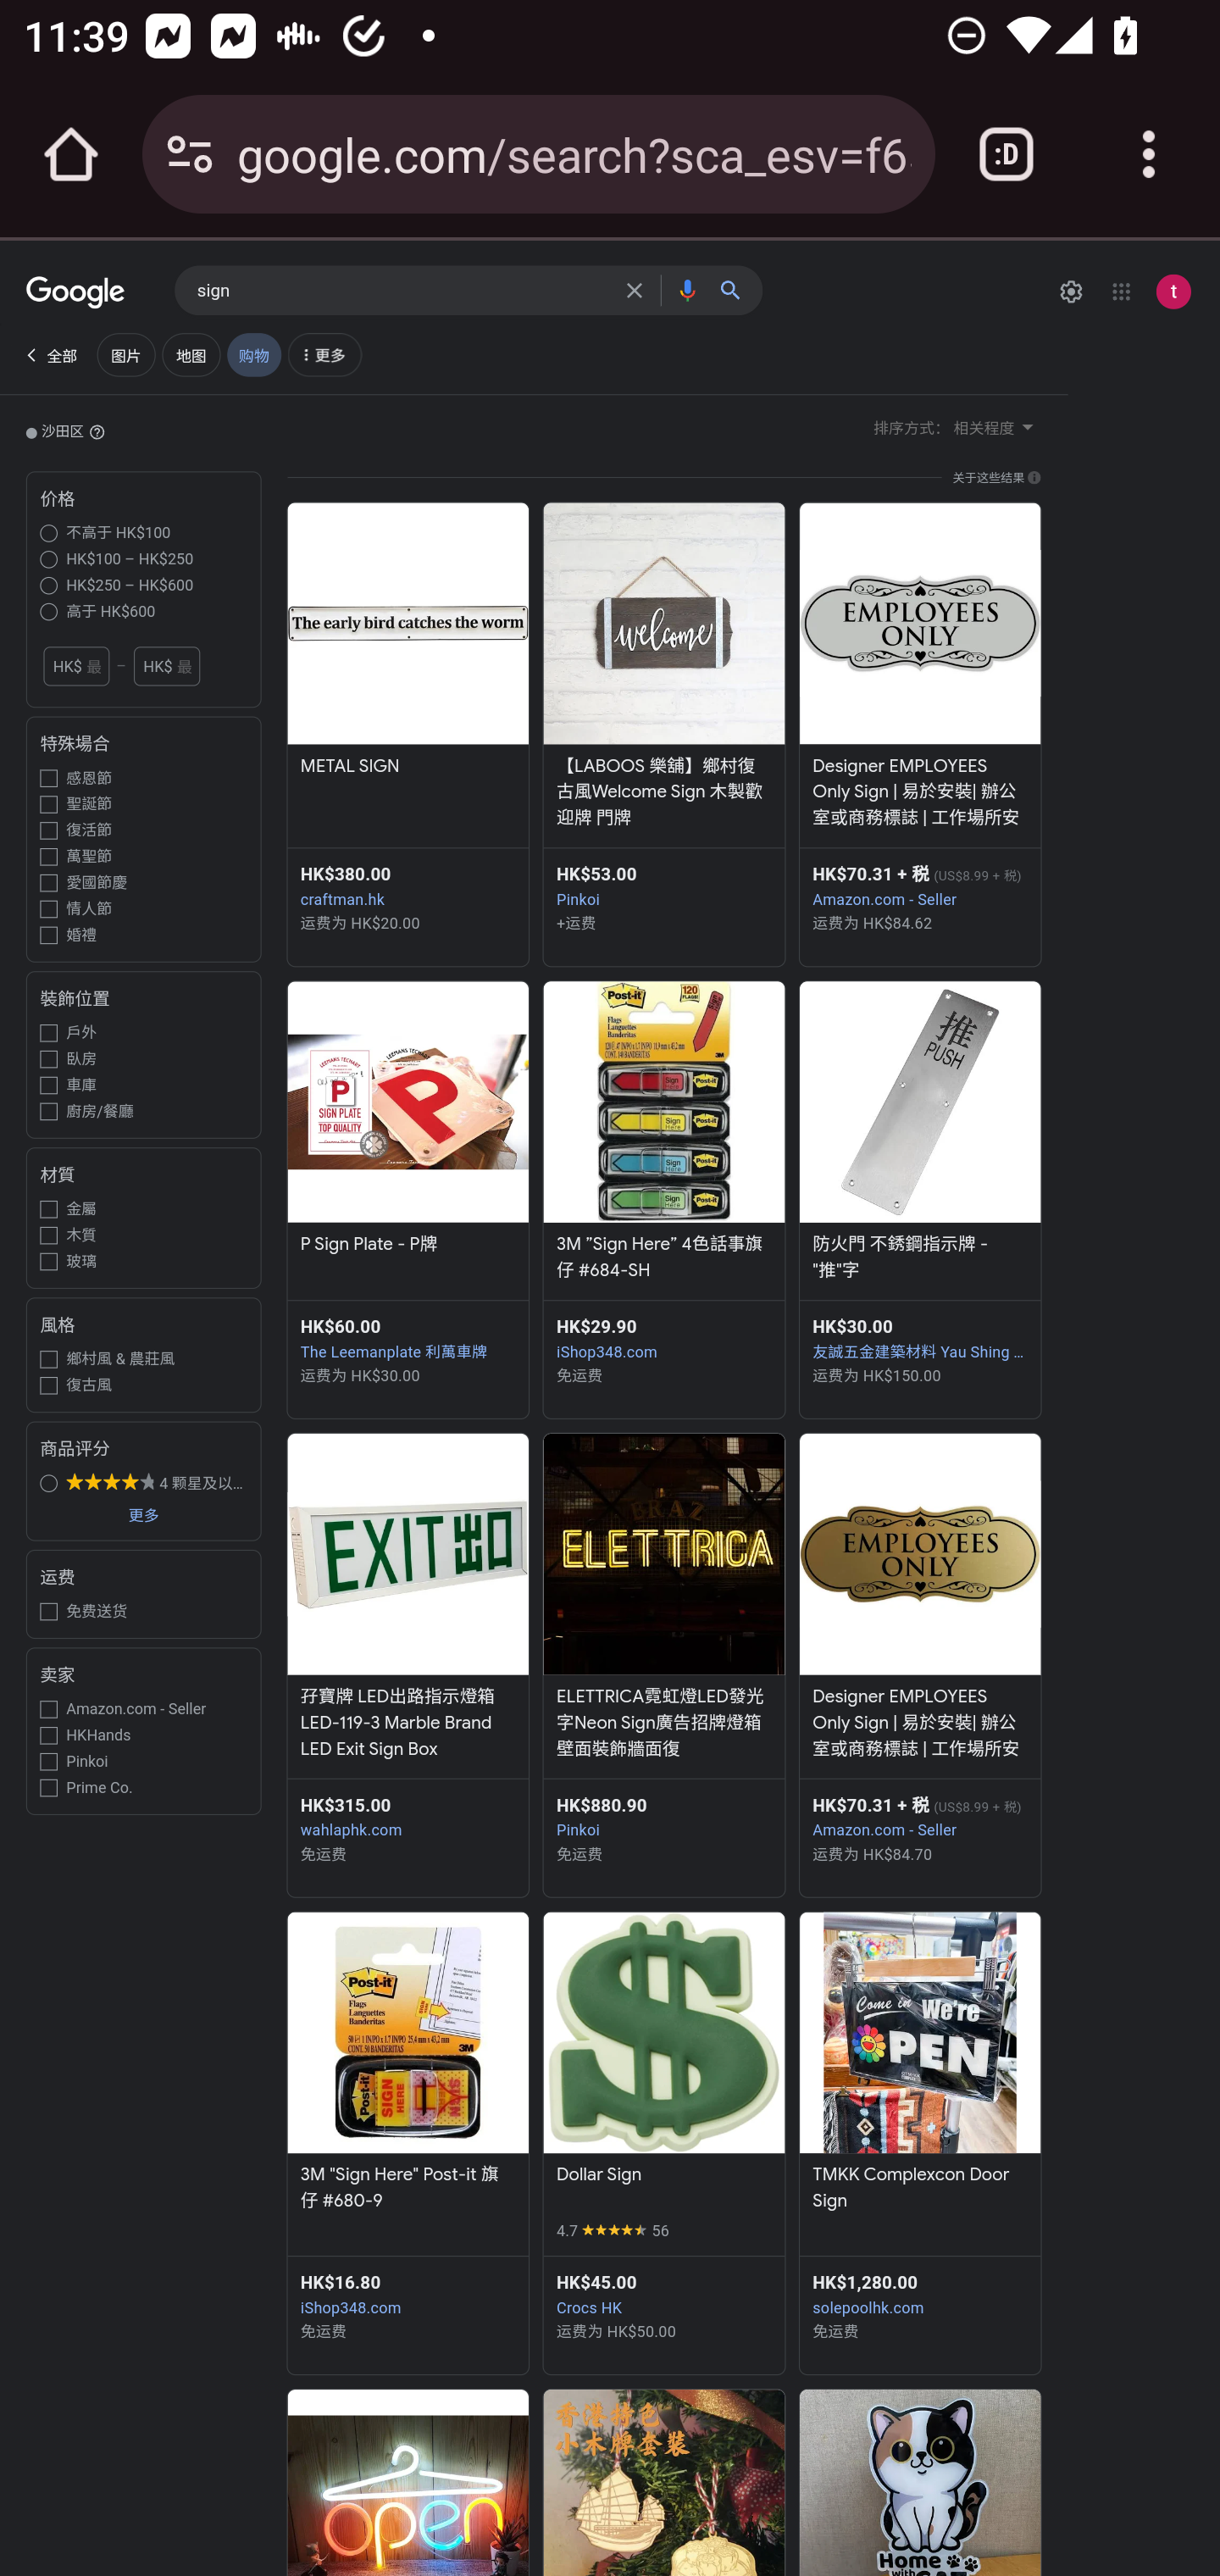 This screenshot has height=2576, width=1220. Describe the element at coordinates (663, 1852) in the screenshot. I see `免运费 . 在新窗口中访问Pinkoi的网站 免运费 . 在新窗口中访问Pinkoi的网站` at that location.